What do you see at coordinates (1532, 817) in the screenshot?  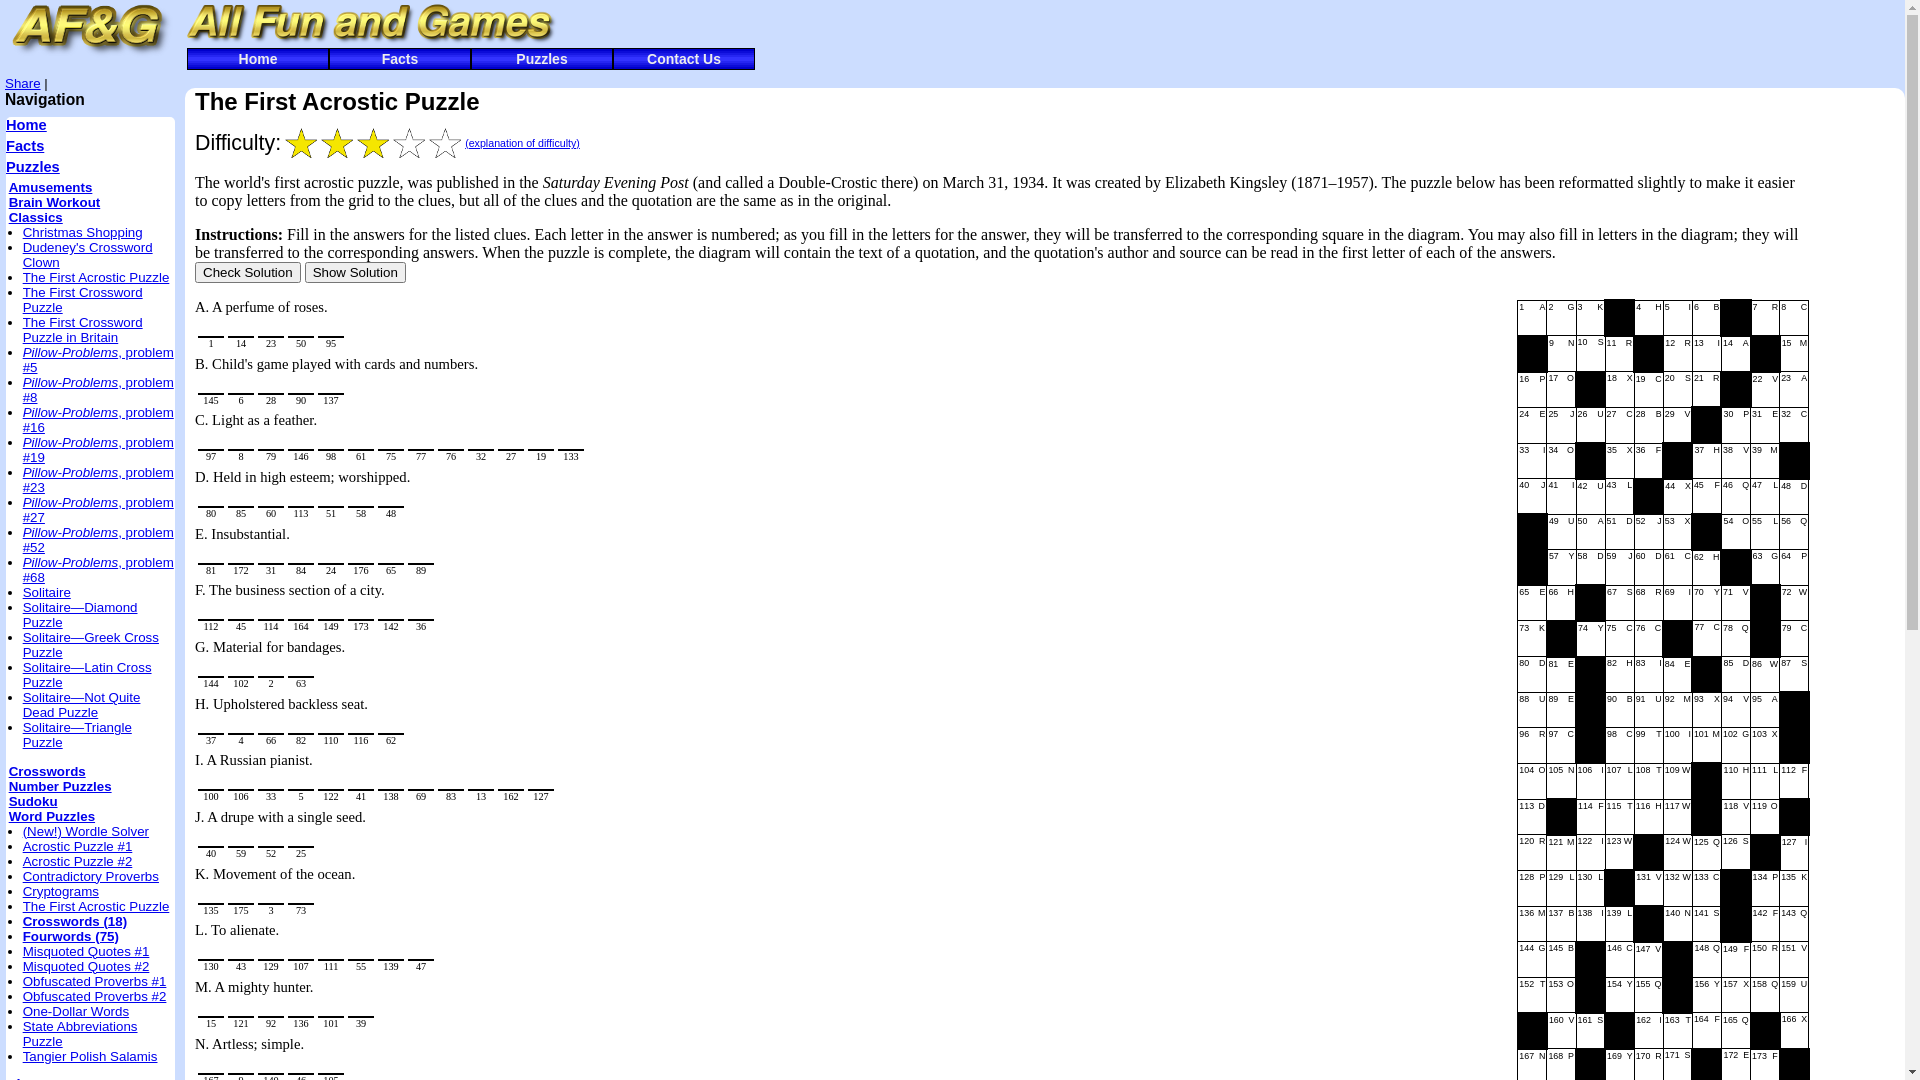 I see `113
D` at bounding box center [1532, 817].